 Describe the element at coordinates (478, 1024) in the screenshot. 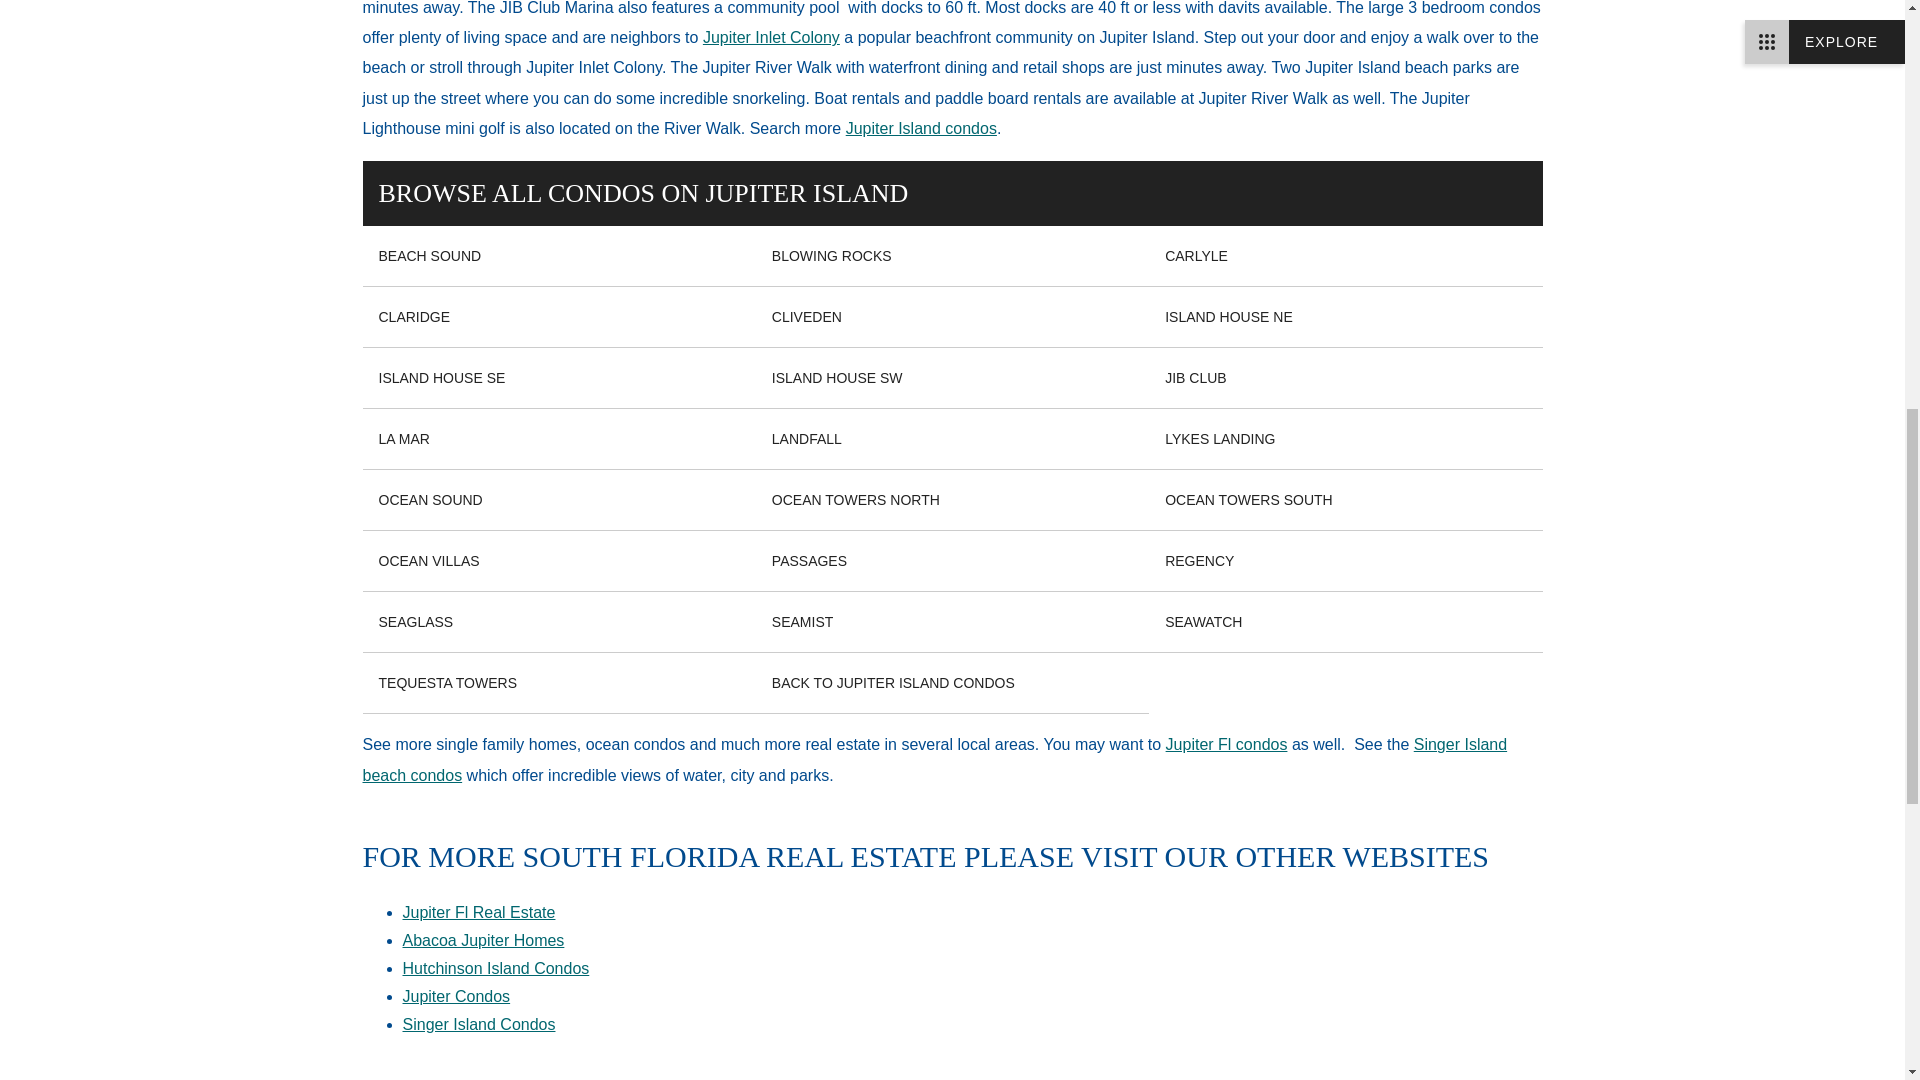

I see `Singer Island Condos` at that location.